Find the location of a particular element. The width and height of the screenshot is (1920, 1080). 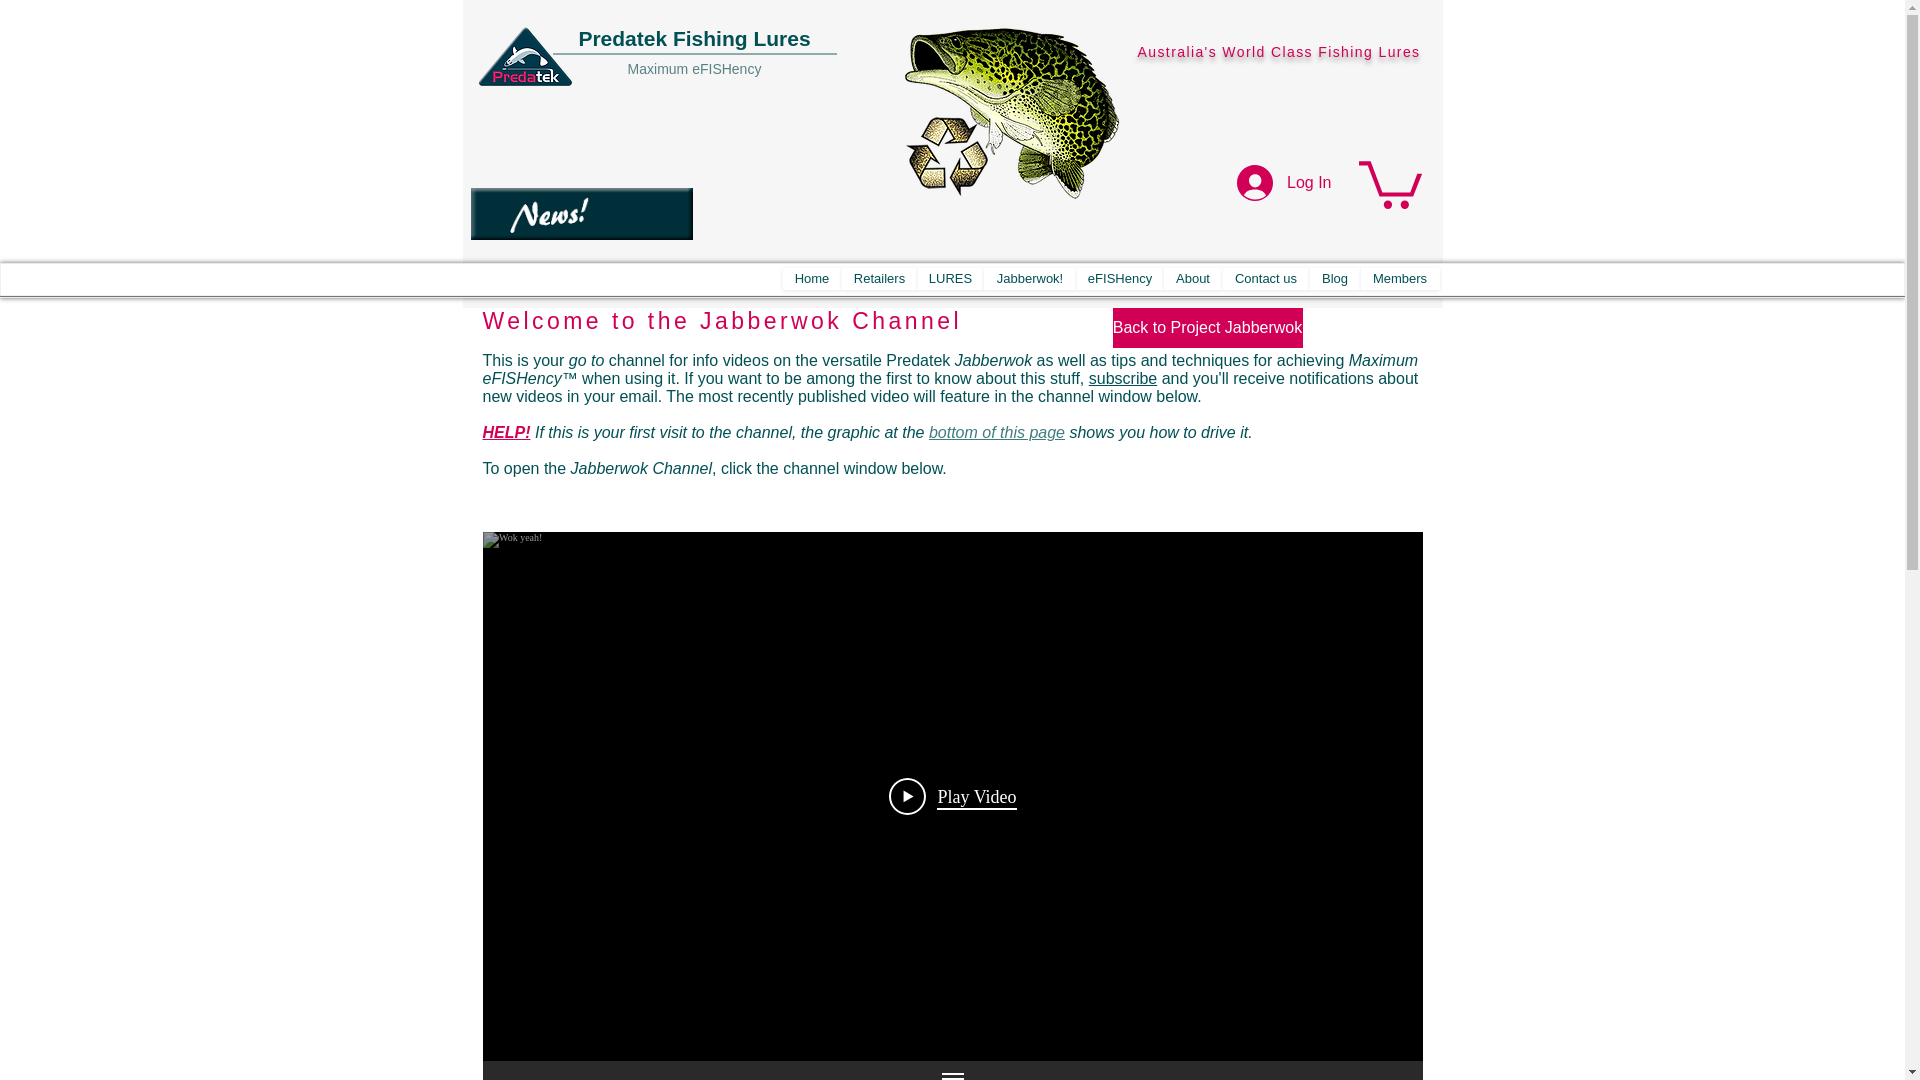

HELP! is located at coordinates (505, 432).